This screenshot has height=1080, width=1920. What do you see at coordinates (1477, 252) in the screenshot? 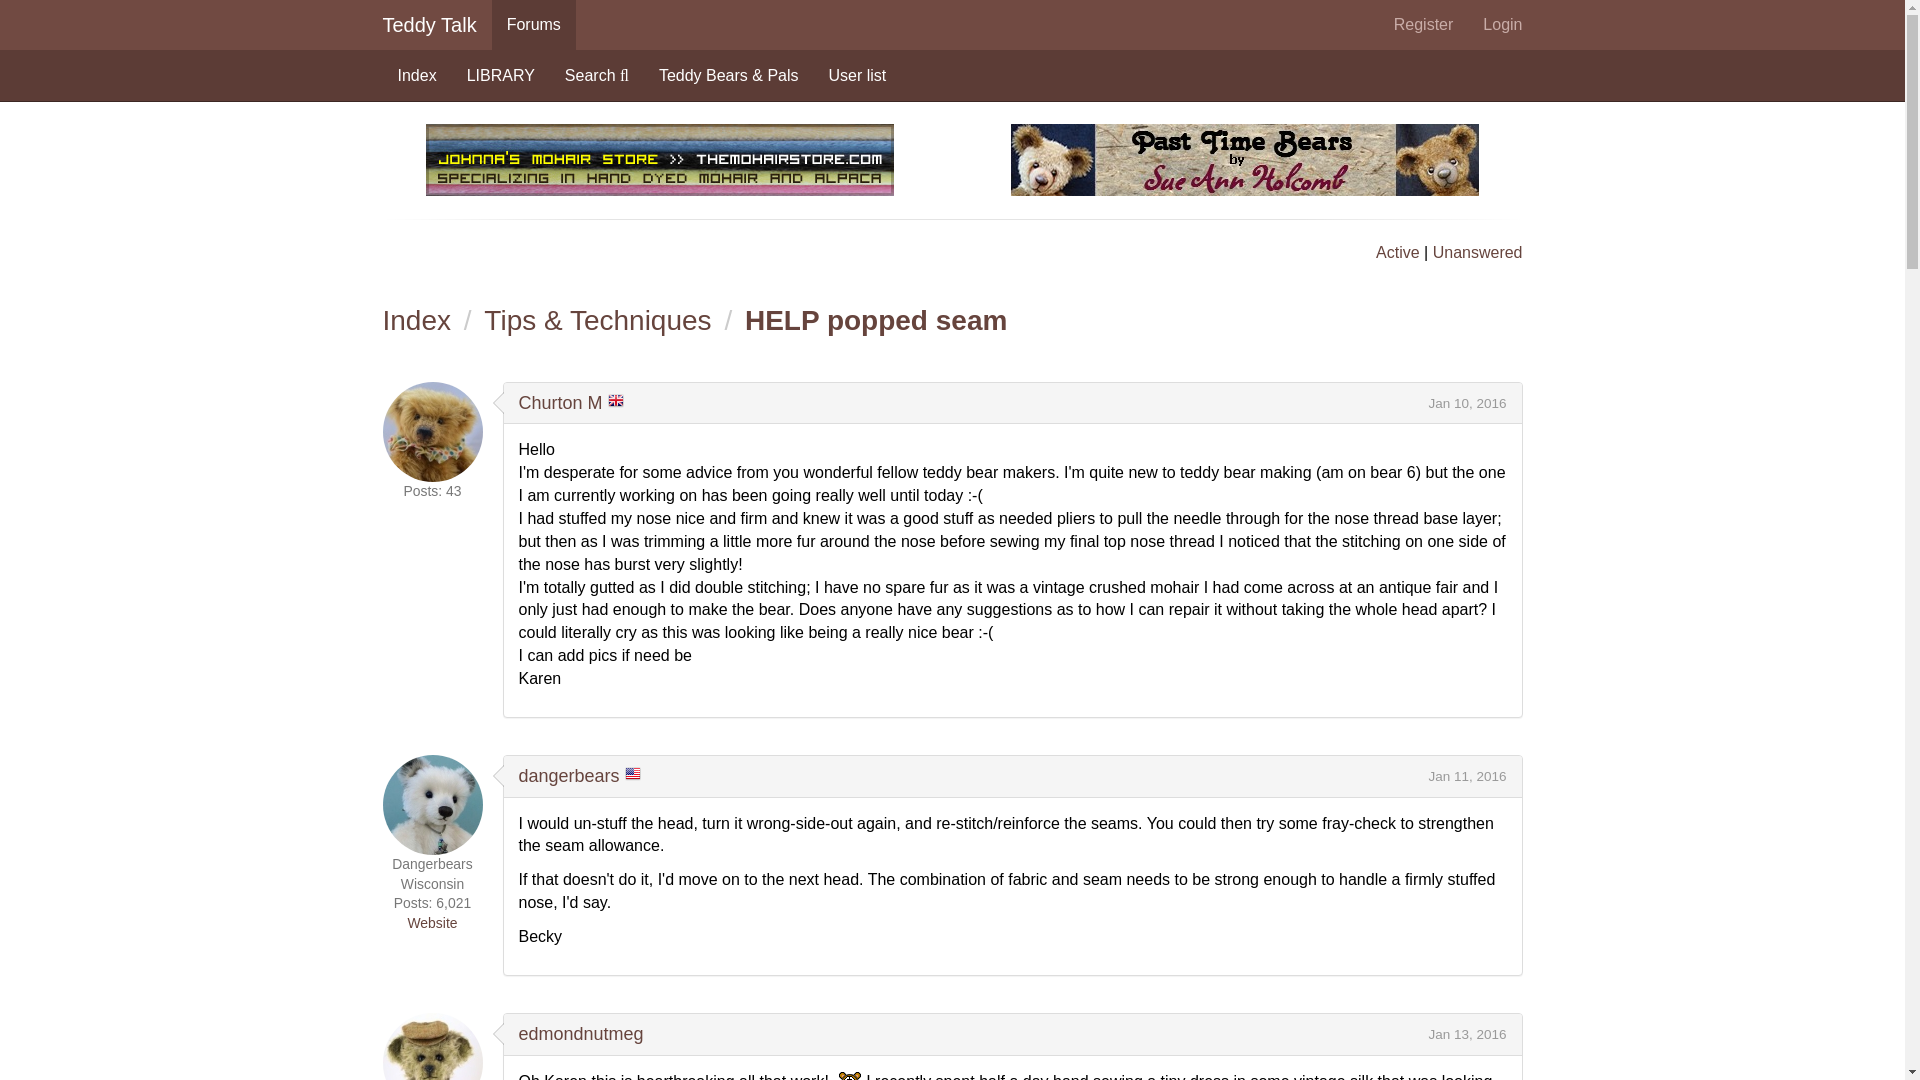
I see `Find topics with no replies.` at bounding box center [1477, 252].